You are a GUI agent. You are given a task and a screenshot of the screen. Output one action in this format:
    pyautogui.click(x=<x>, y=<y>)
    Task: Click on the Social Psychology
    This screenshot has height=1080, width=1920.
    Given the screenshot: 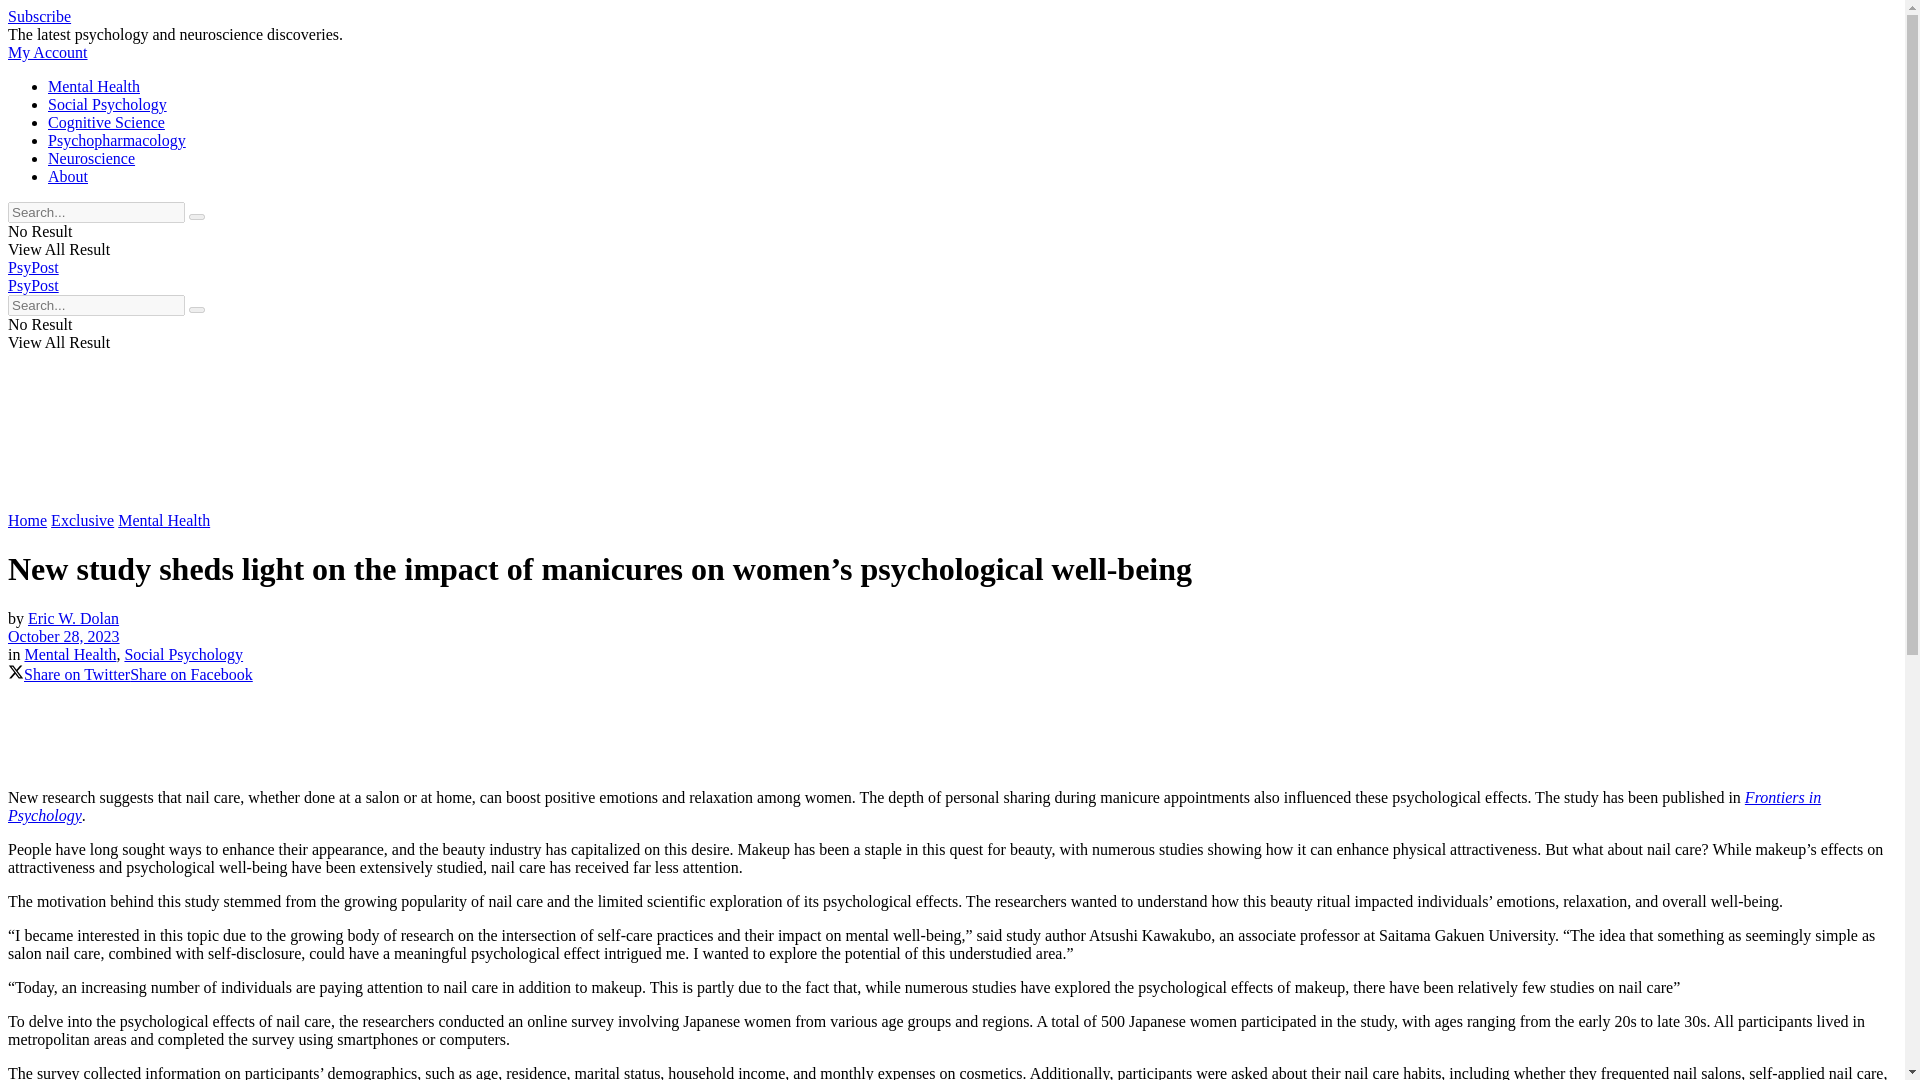 What is the action you would take?
    pyautogui.click(x=108, y=104)
    